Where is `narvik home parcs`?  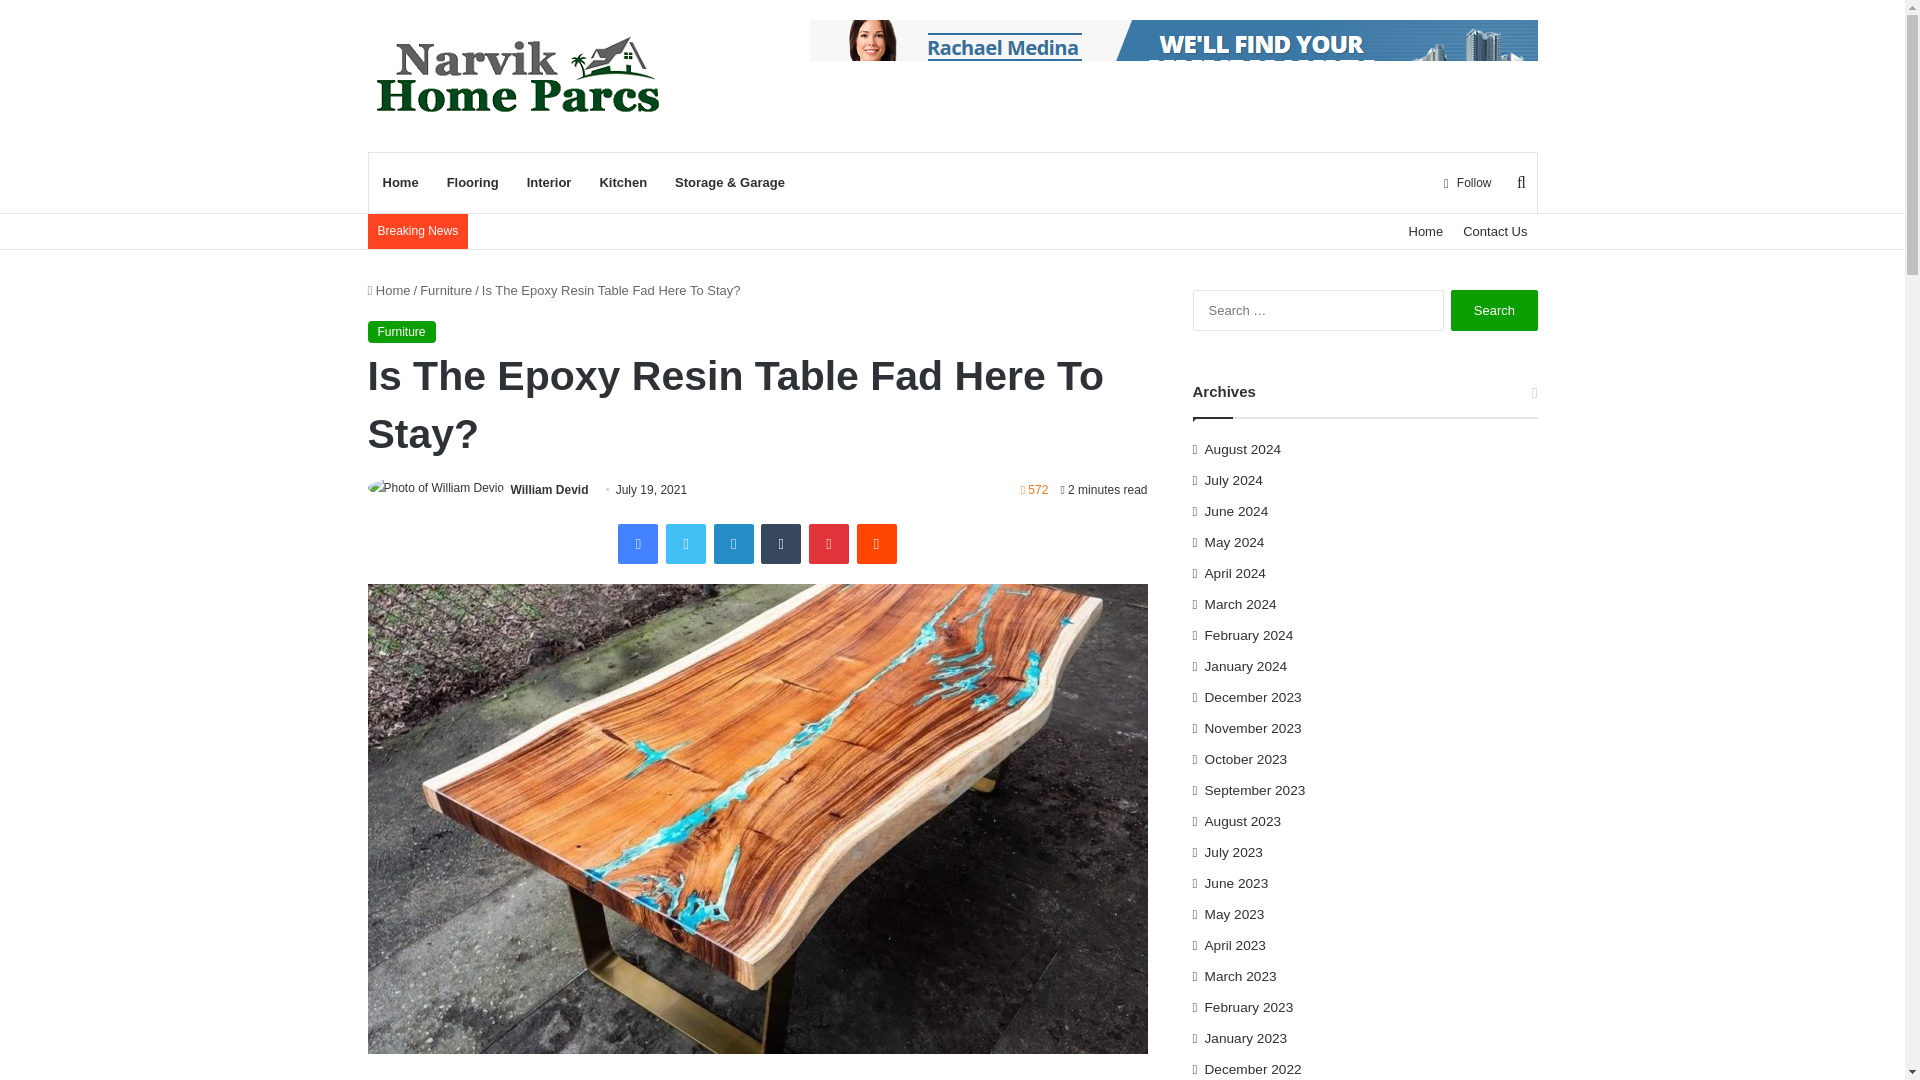 narvik home parcs is located at coordinates (518, 75).